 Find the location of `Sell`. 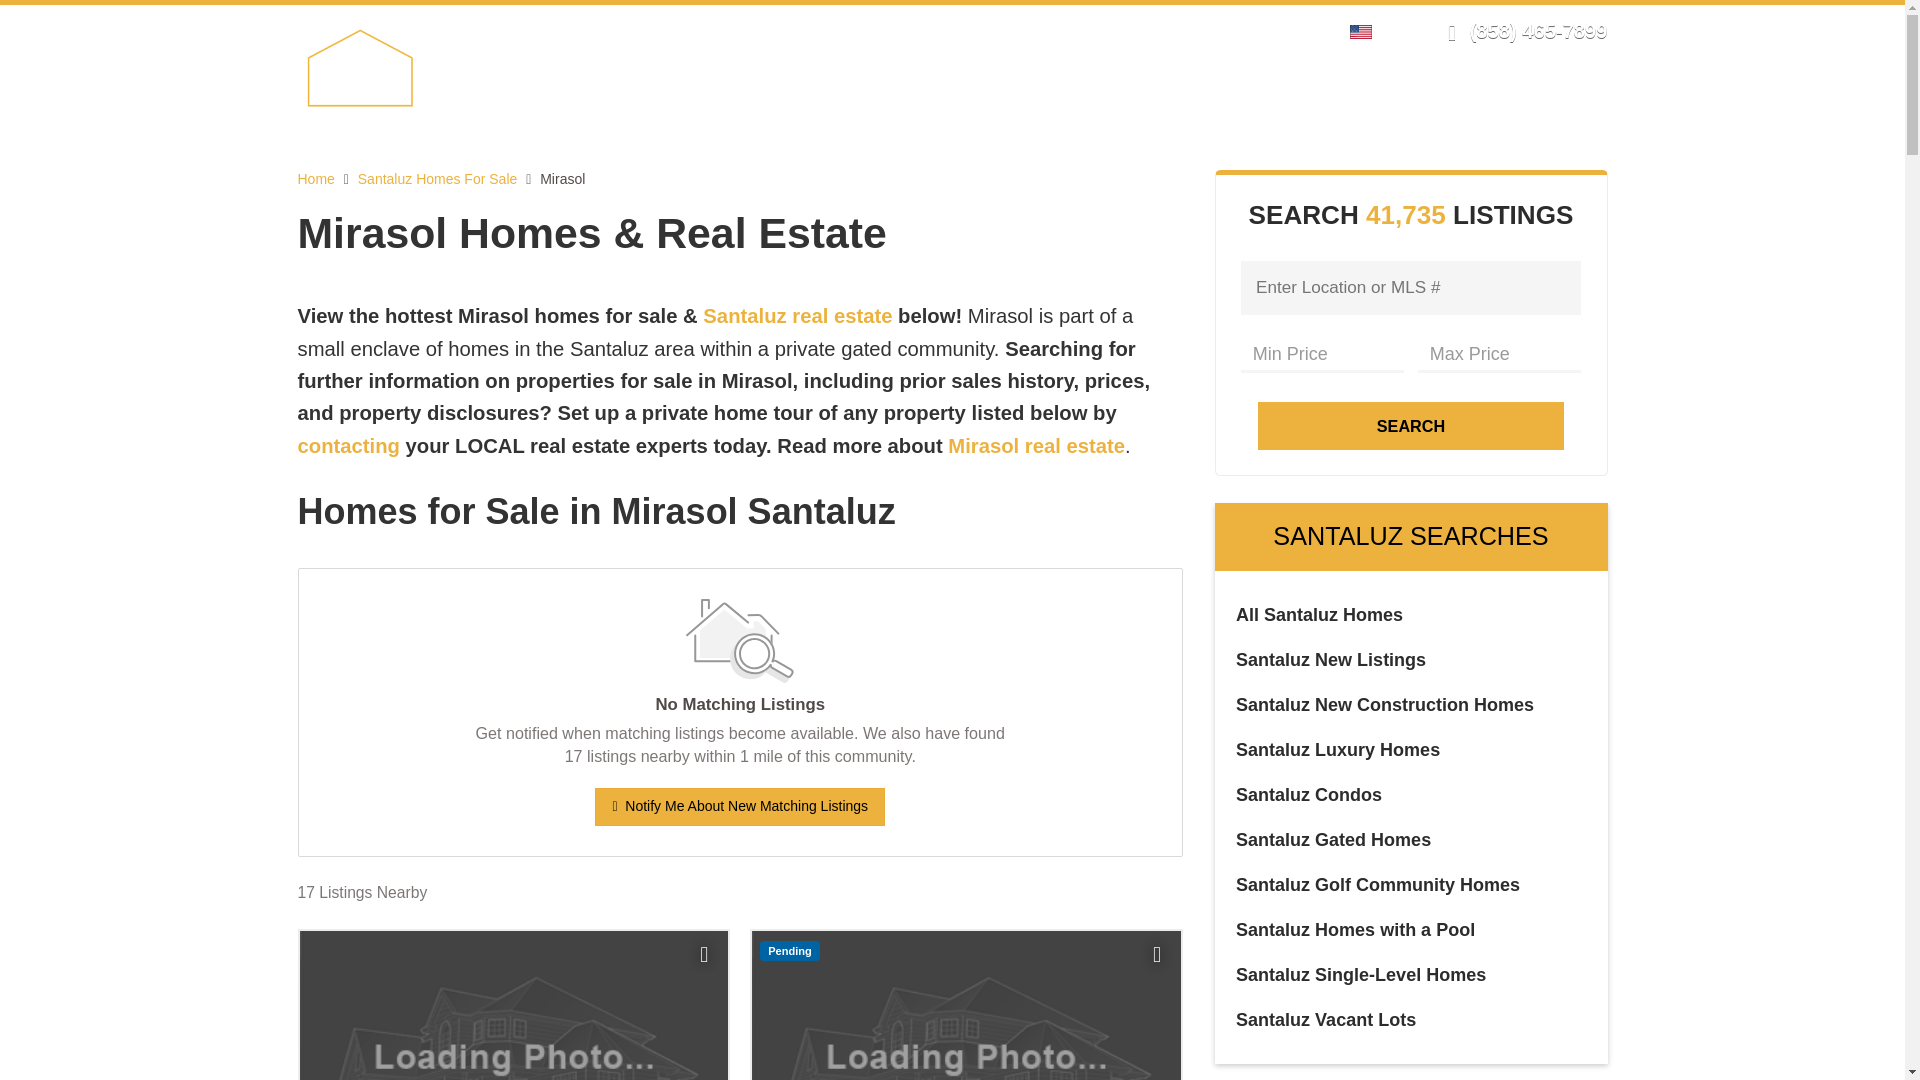

Sell is located at coordinates (834, 102).